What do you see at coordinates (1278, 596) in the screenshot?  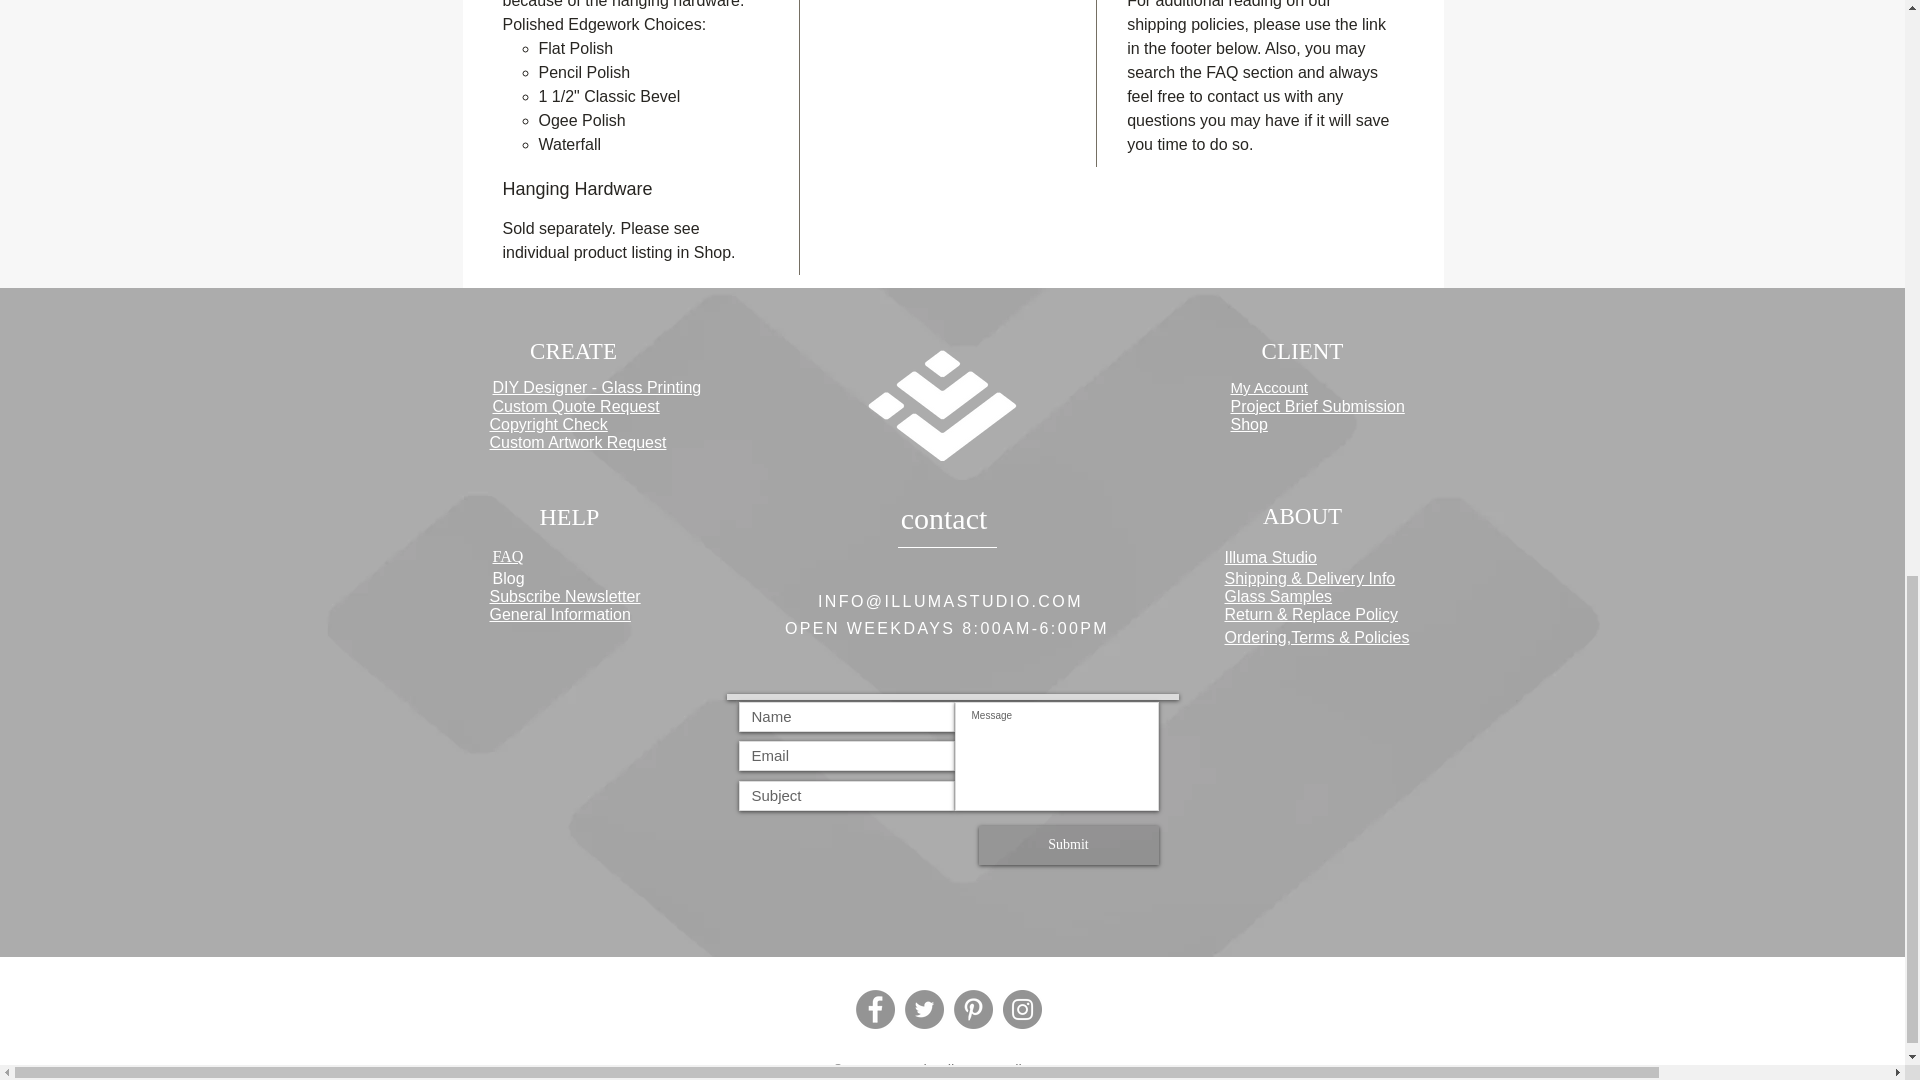 I see `Glass Samples` at bounding box center [1278, 596].